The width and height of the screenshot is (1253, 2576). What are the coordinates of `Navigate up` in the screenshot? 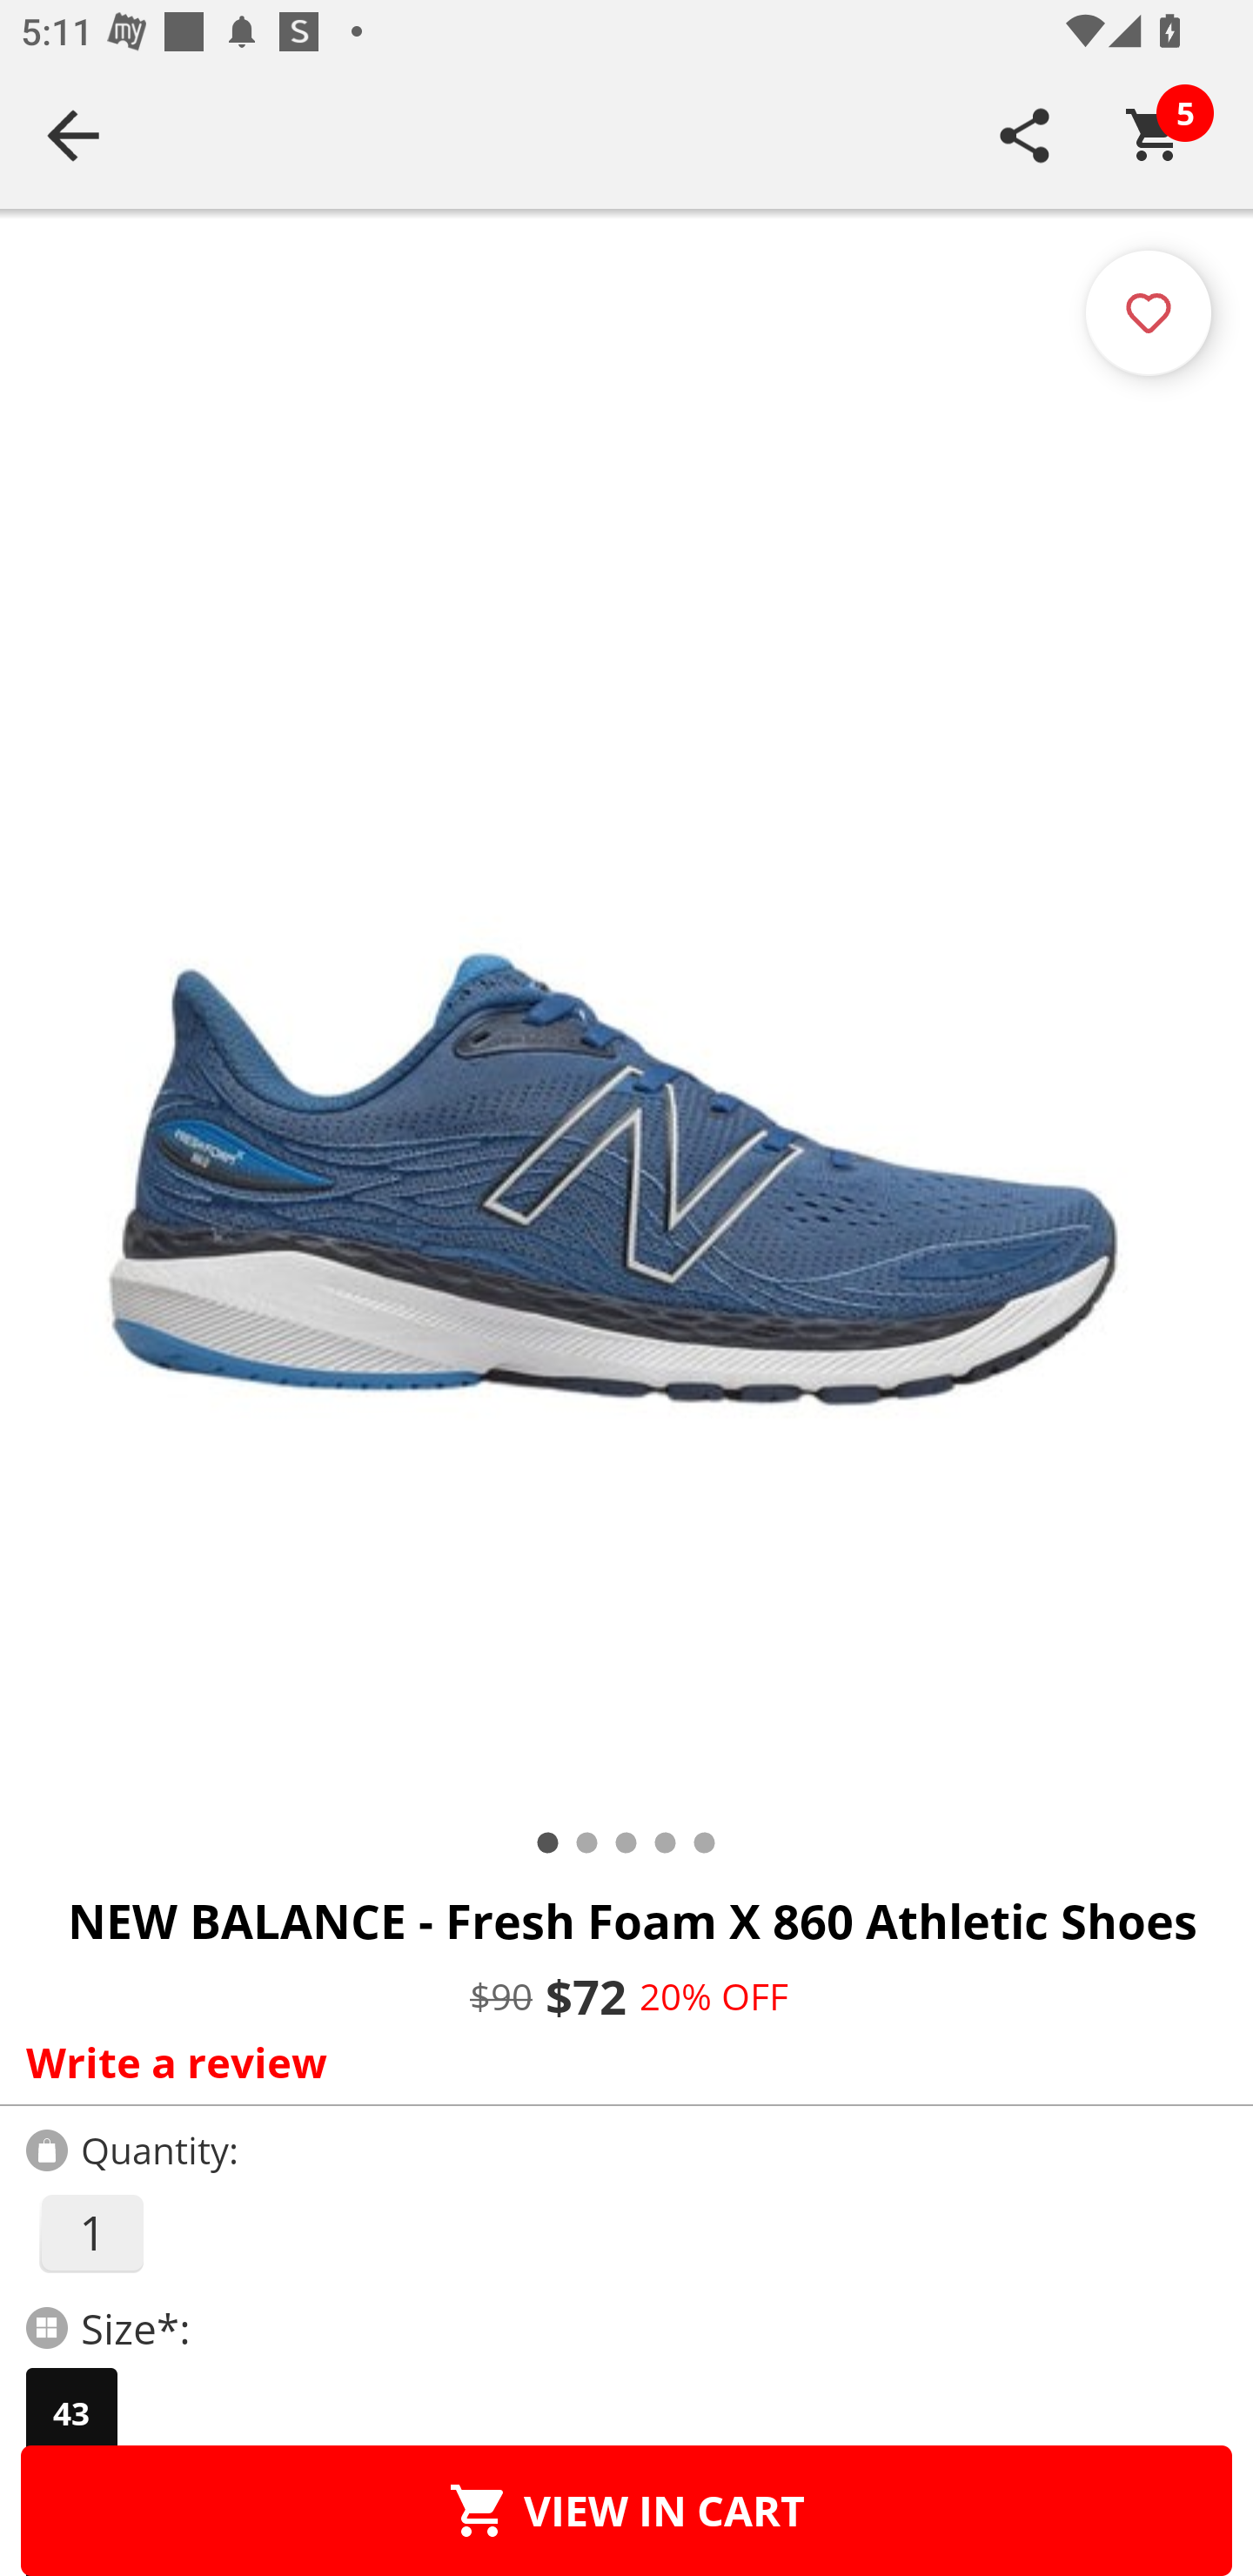 It's located at (73, 135).